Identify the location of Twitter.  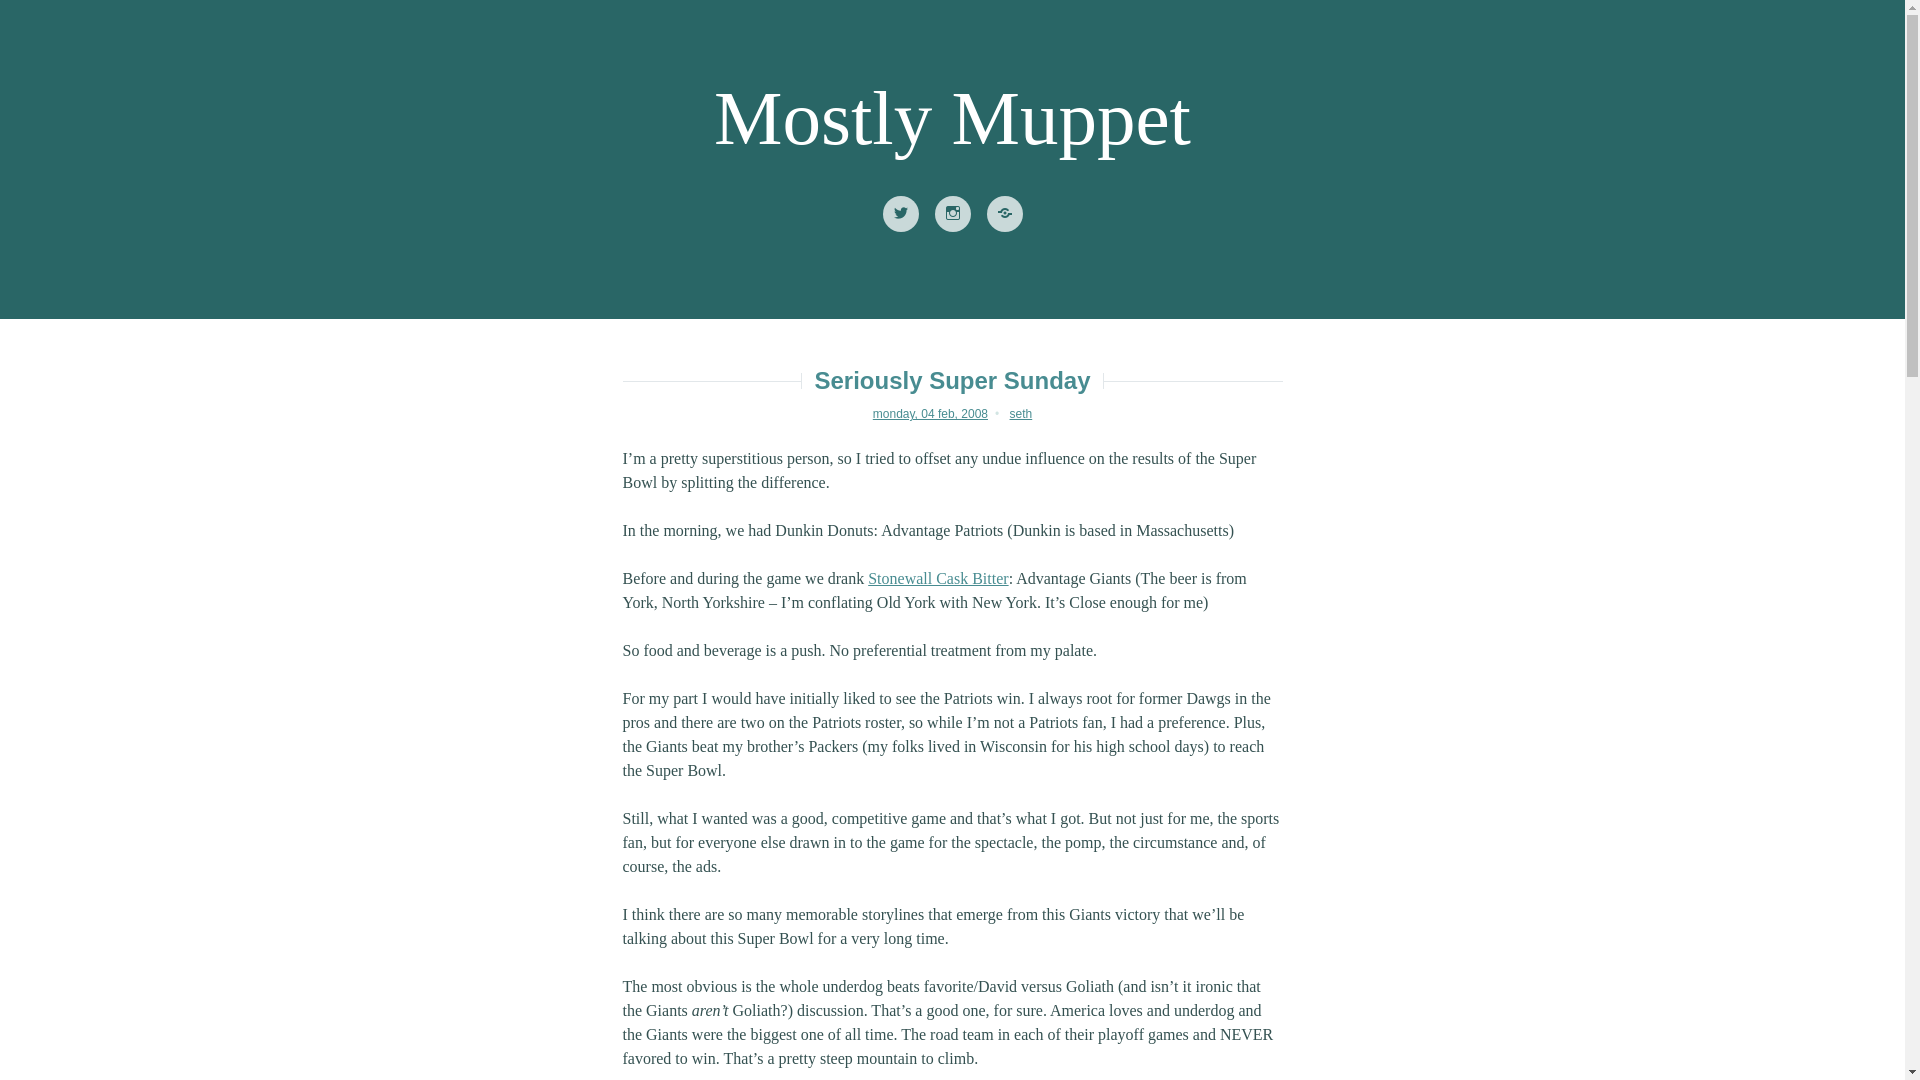
(899, 214).